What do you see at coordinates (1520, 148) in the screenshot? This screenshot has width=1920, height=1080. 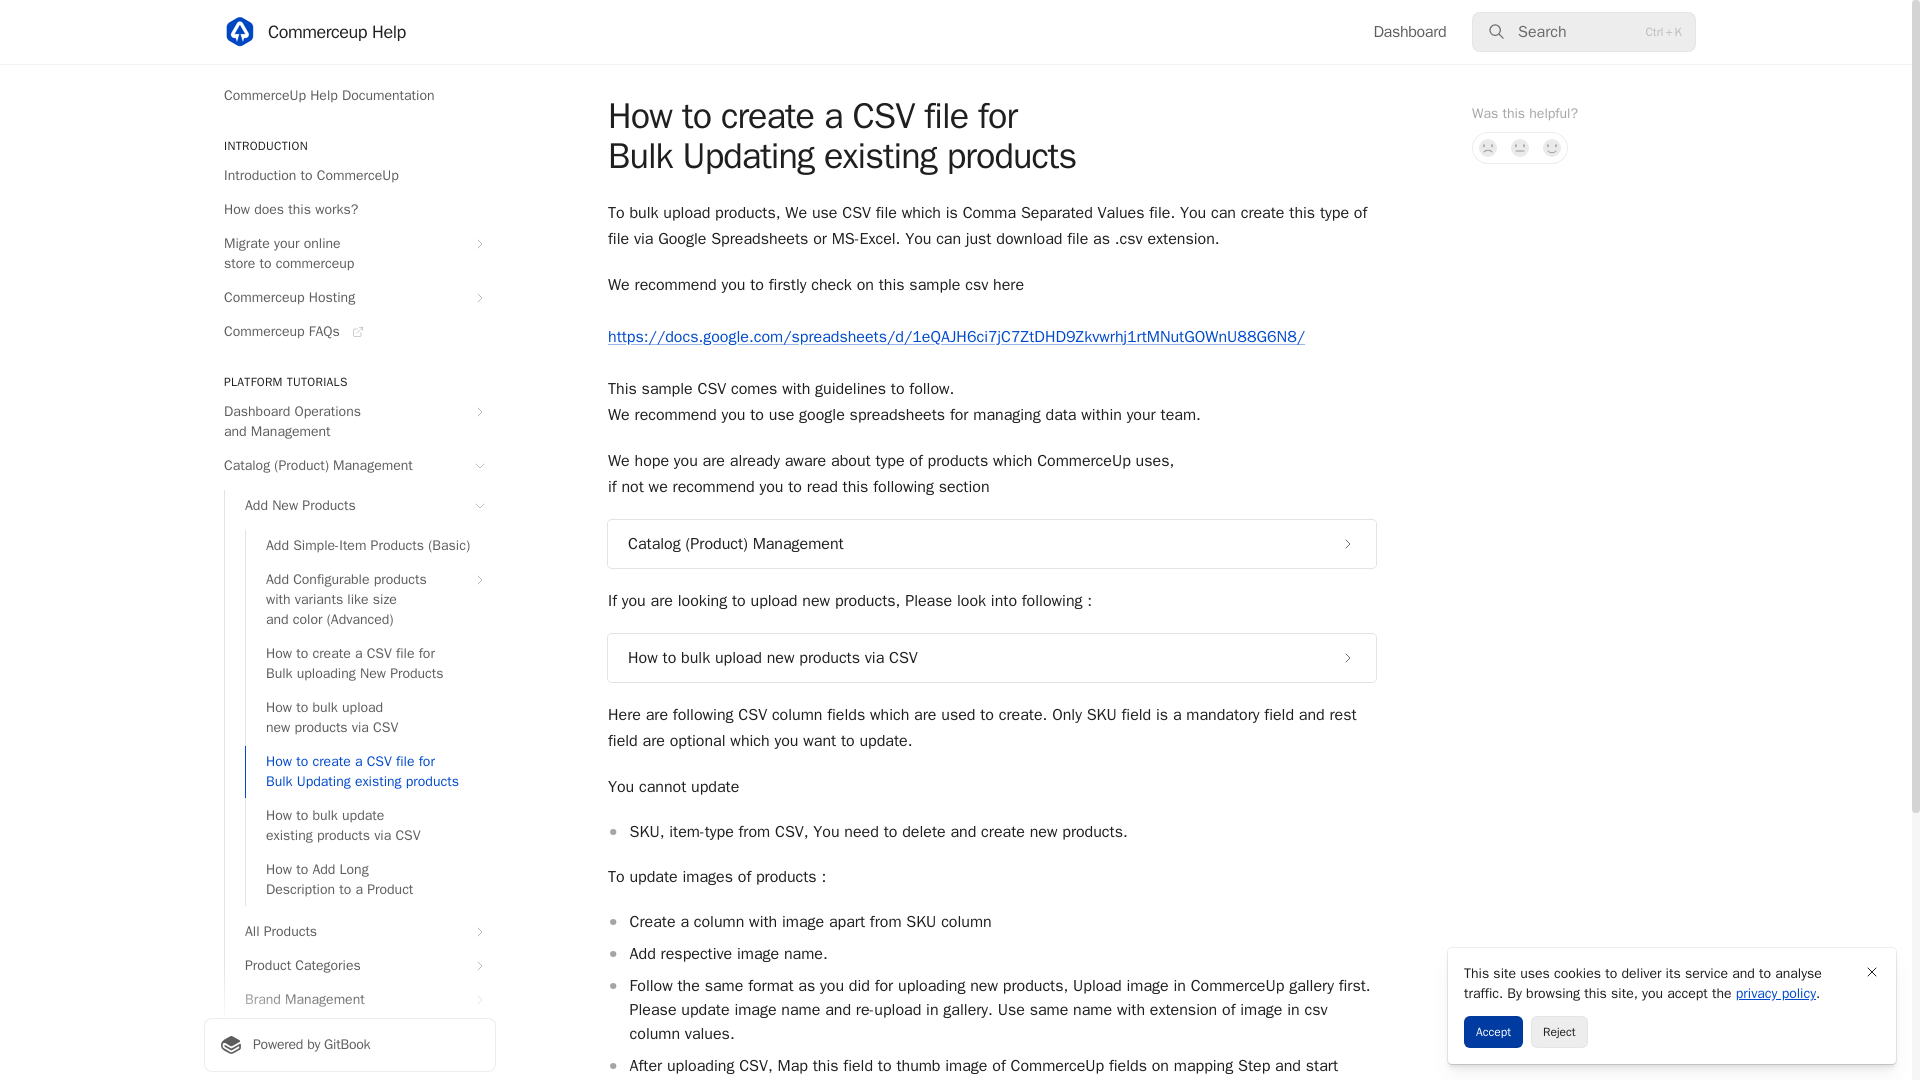 I see `Not sure` at bounding box center [1520, 148].